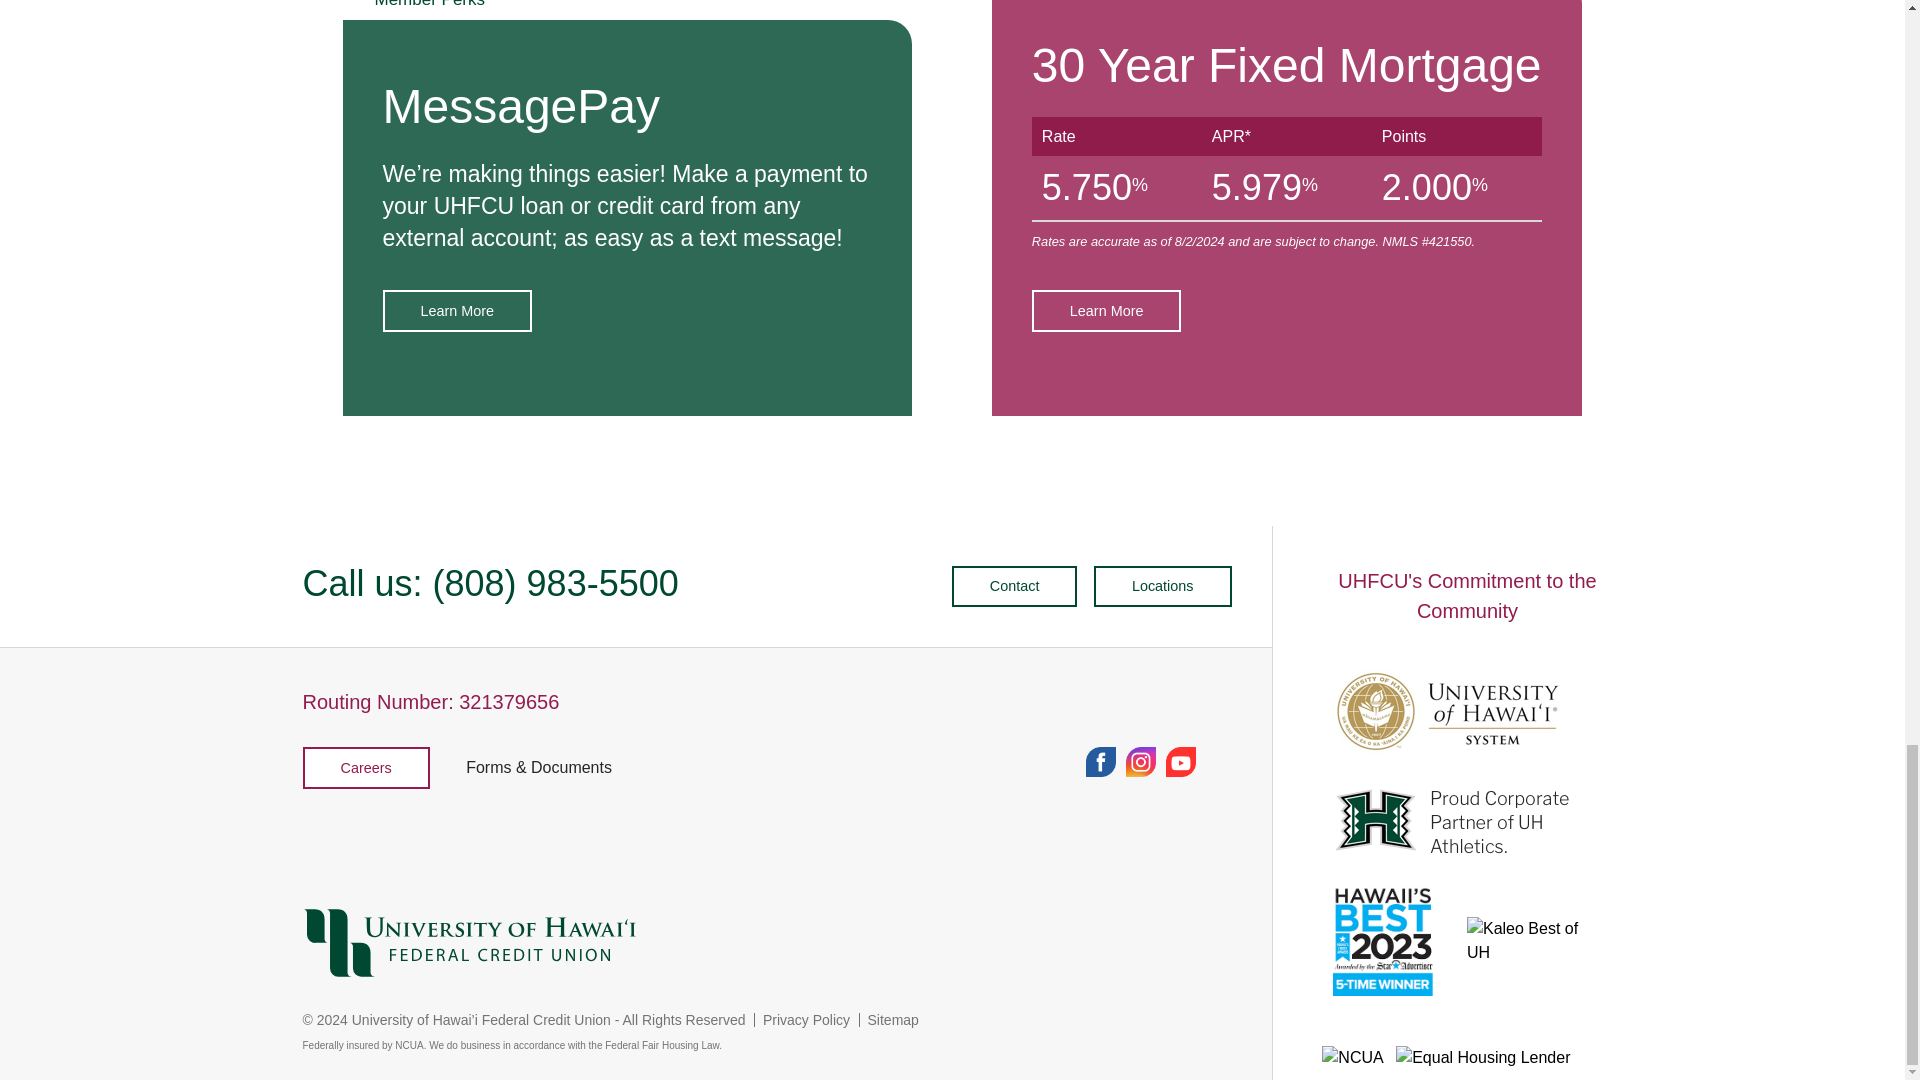  Describe the element at coordinates (1452, 822) in the screenshot. I see `University of Hawai'i Athletics` at that location.